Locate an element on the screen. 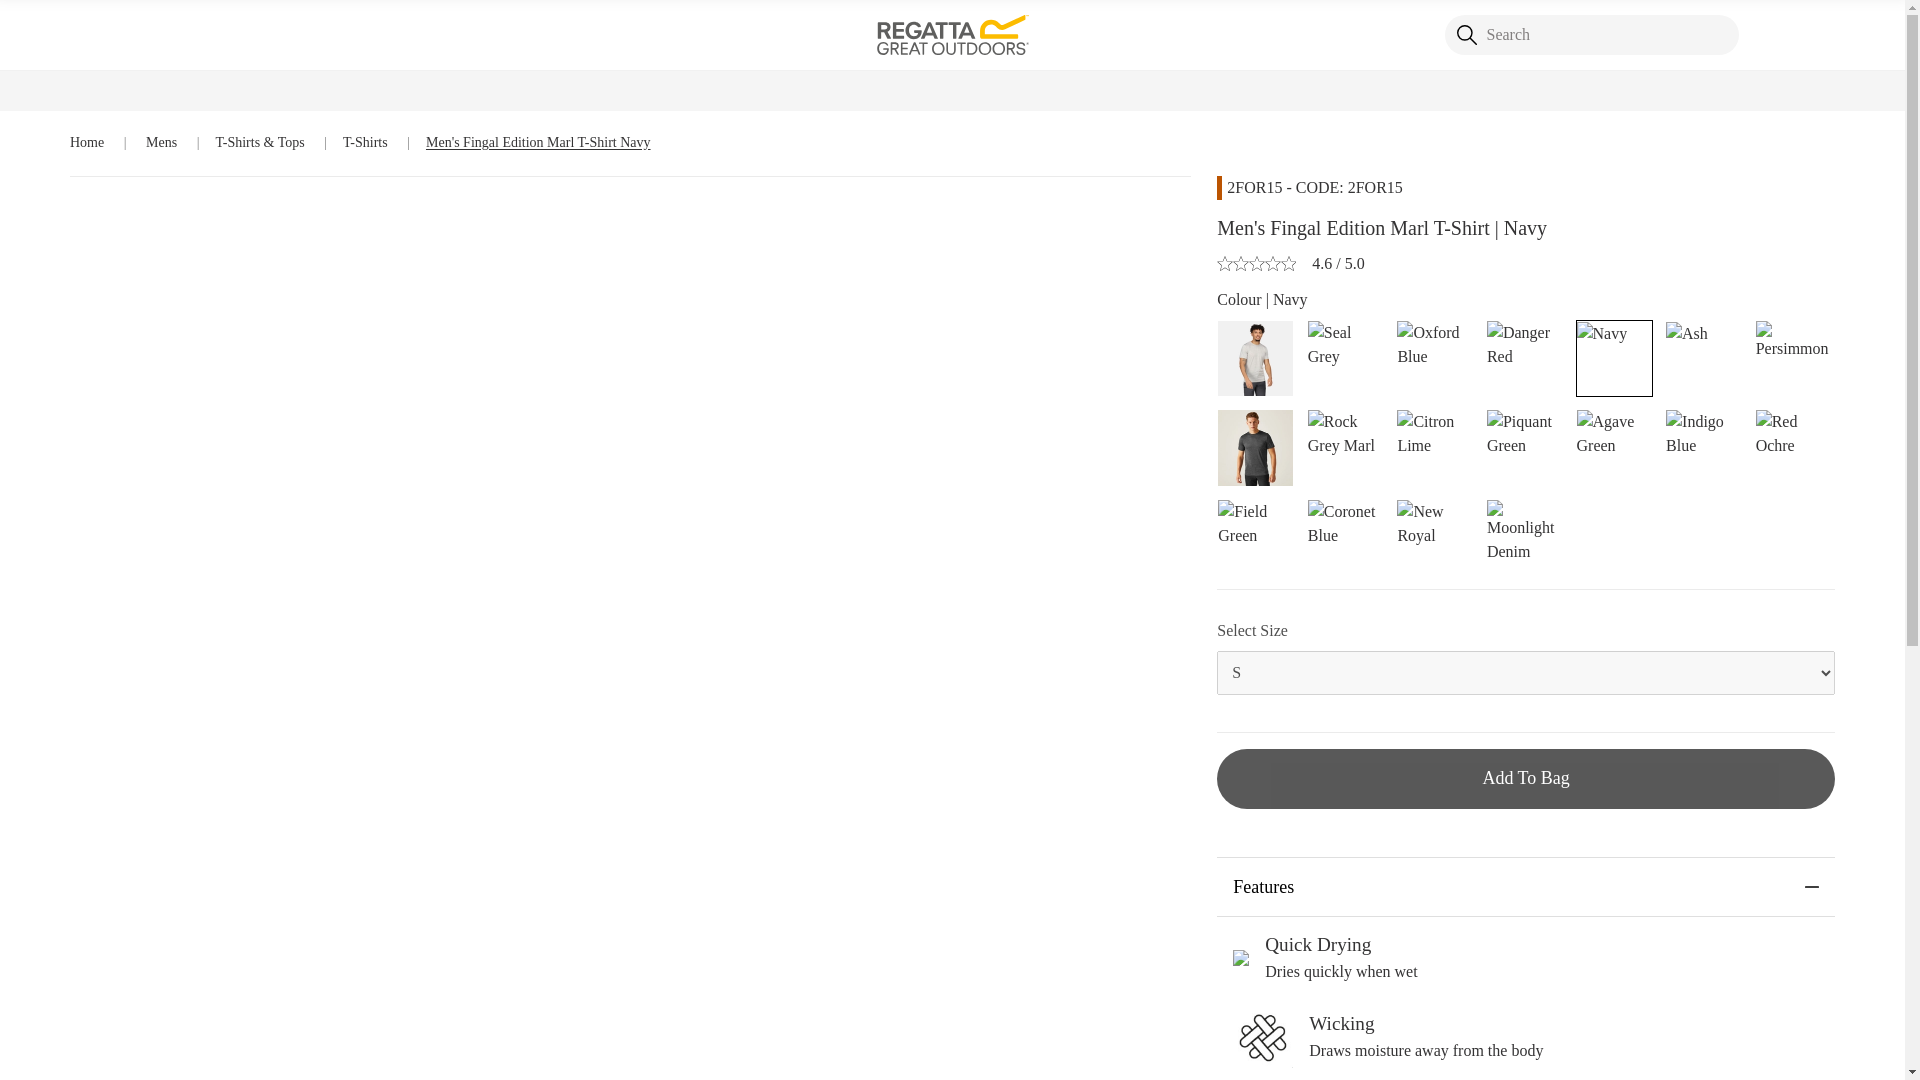 The width and height of the screenshot is (1920, 1080). Home is located at coordinates (88, 142).